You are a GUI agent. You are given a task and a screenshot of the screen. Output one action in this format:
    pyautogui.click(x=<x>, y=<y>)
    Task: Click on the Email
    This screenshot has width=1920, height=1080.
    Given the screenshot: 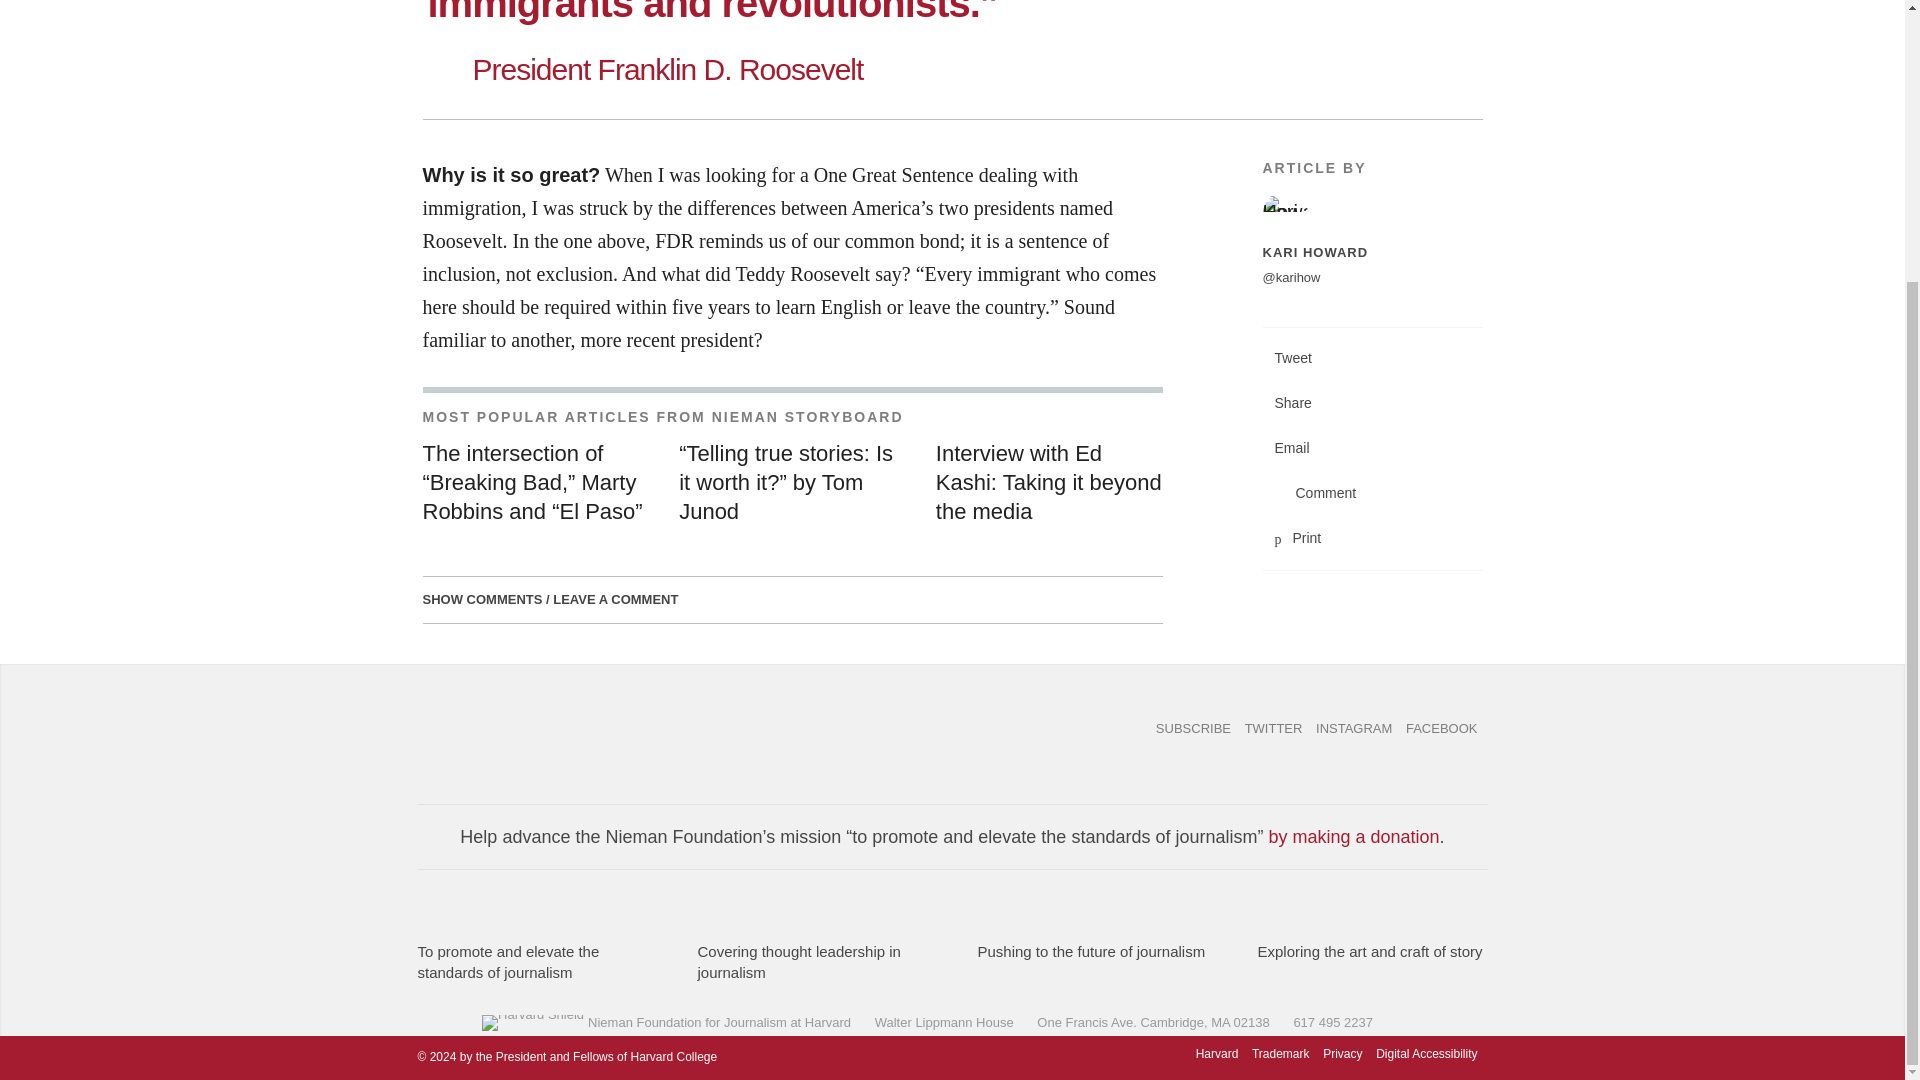 What is the action you would take?
    pyautogui.click(x=1372, y=448)
    